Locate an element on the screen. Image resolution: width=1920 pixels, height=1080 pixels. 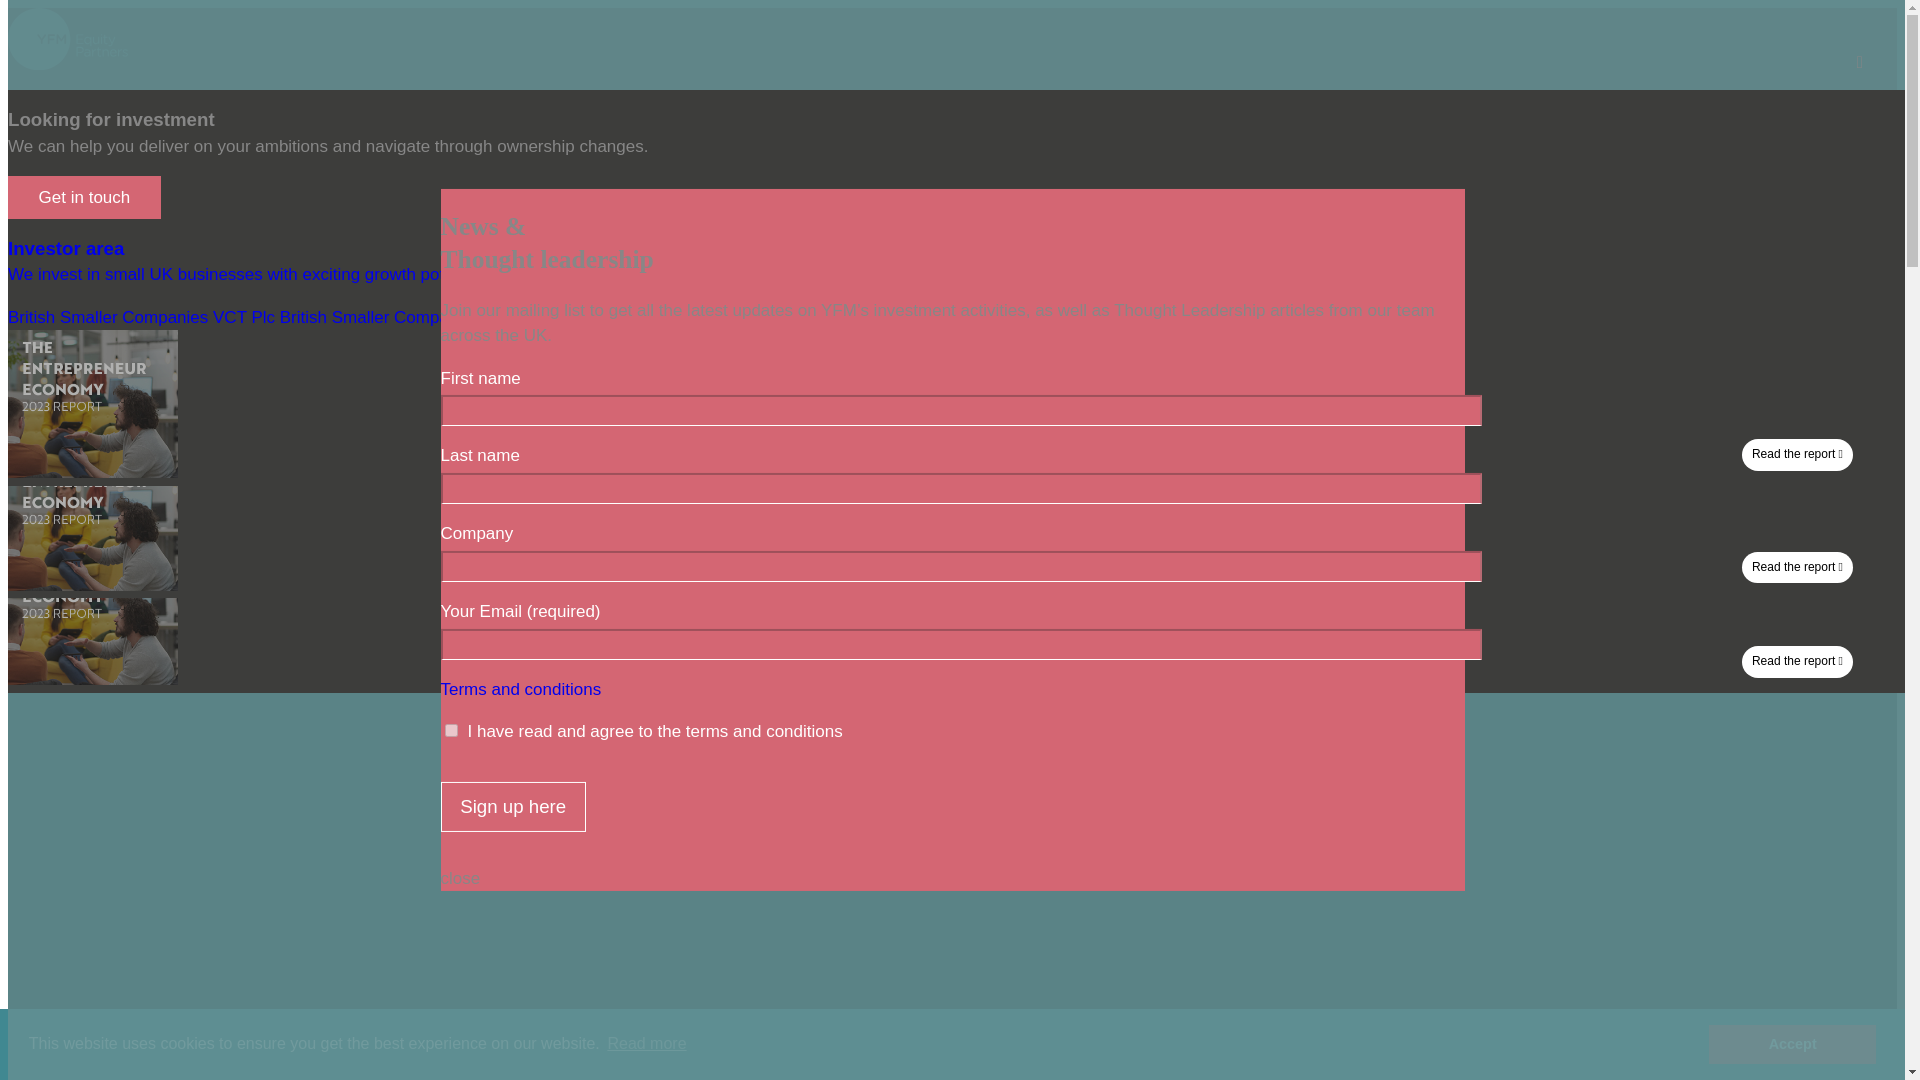
Looking for investment? is located at coordinates (1252, 111).